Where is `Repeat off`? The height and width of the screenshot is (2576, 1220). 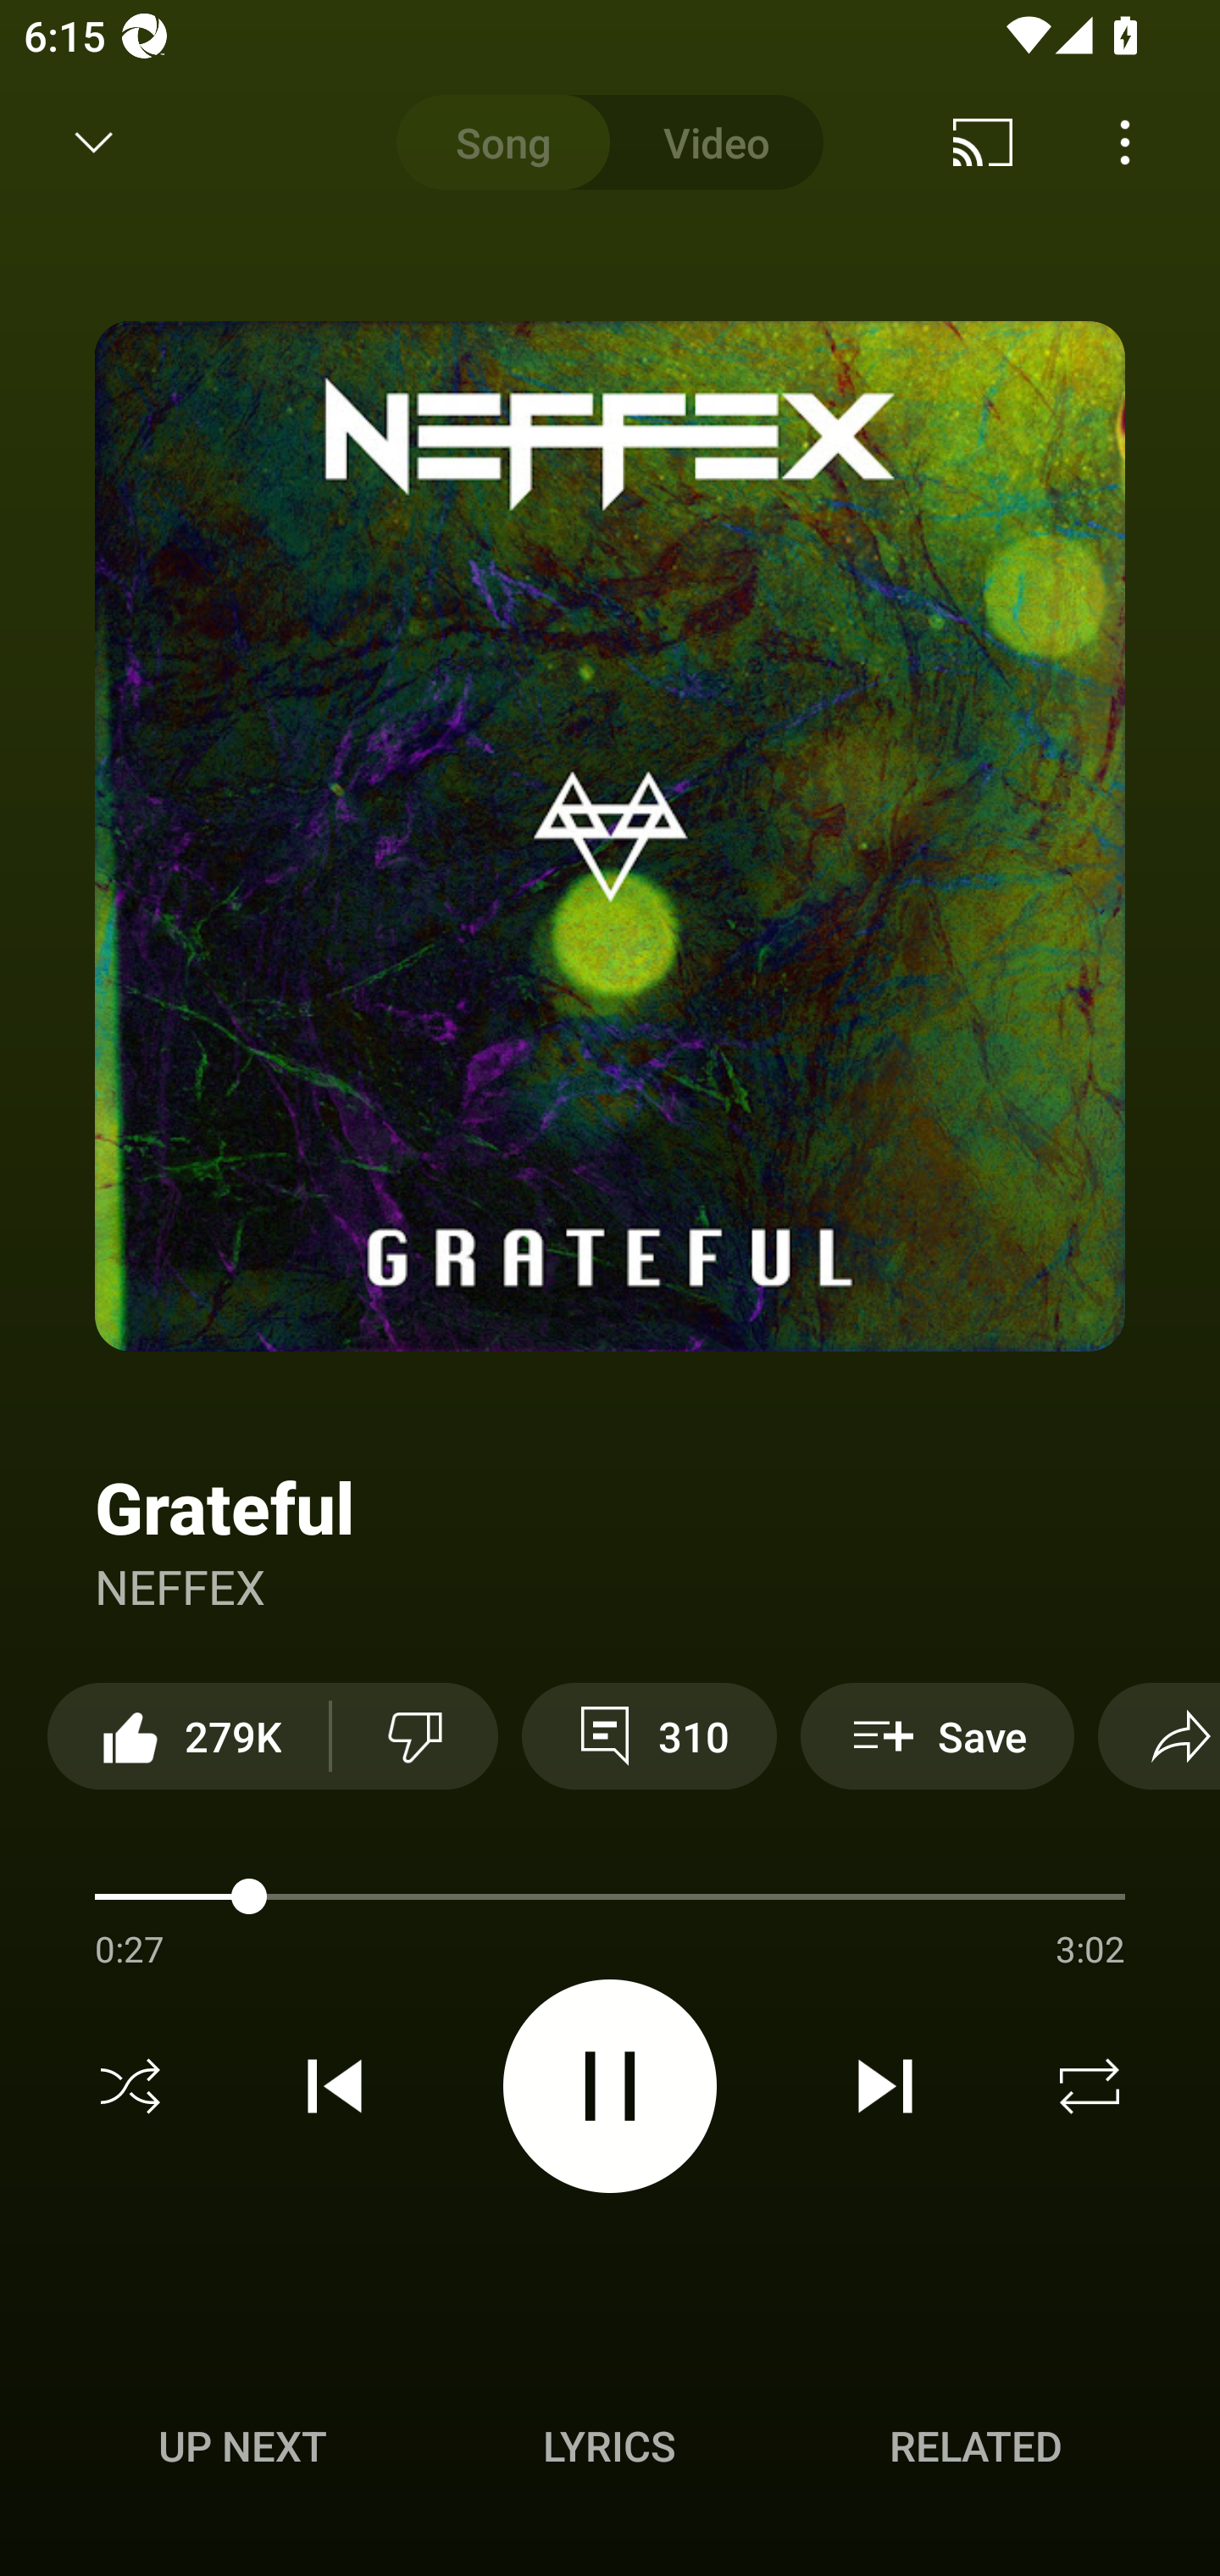
Repeat off is located at coordinates (1090, 2086).